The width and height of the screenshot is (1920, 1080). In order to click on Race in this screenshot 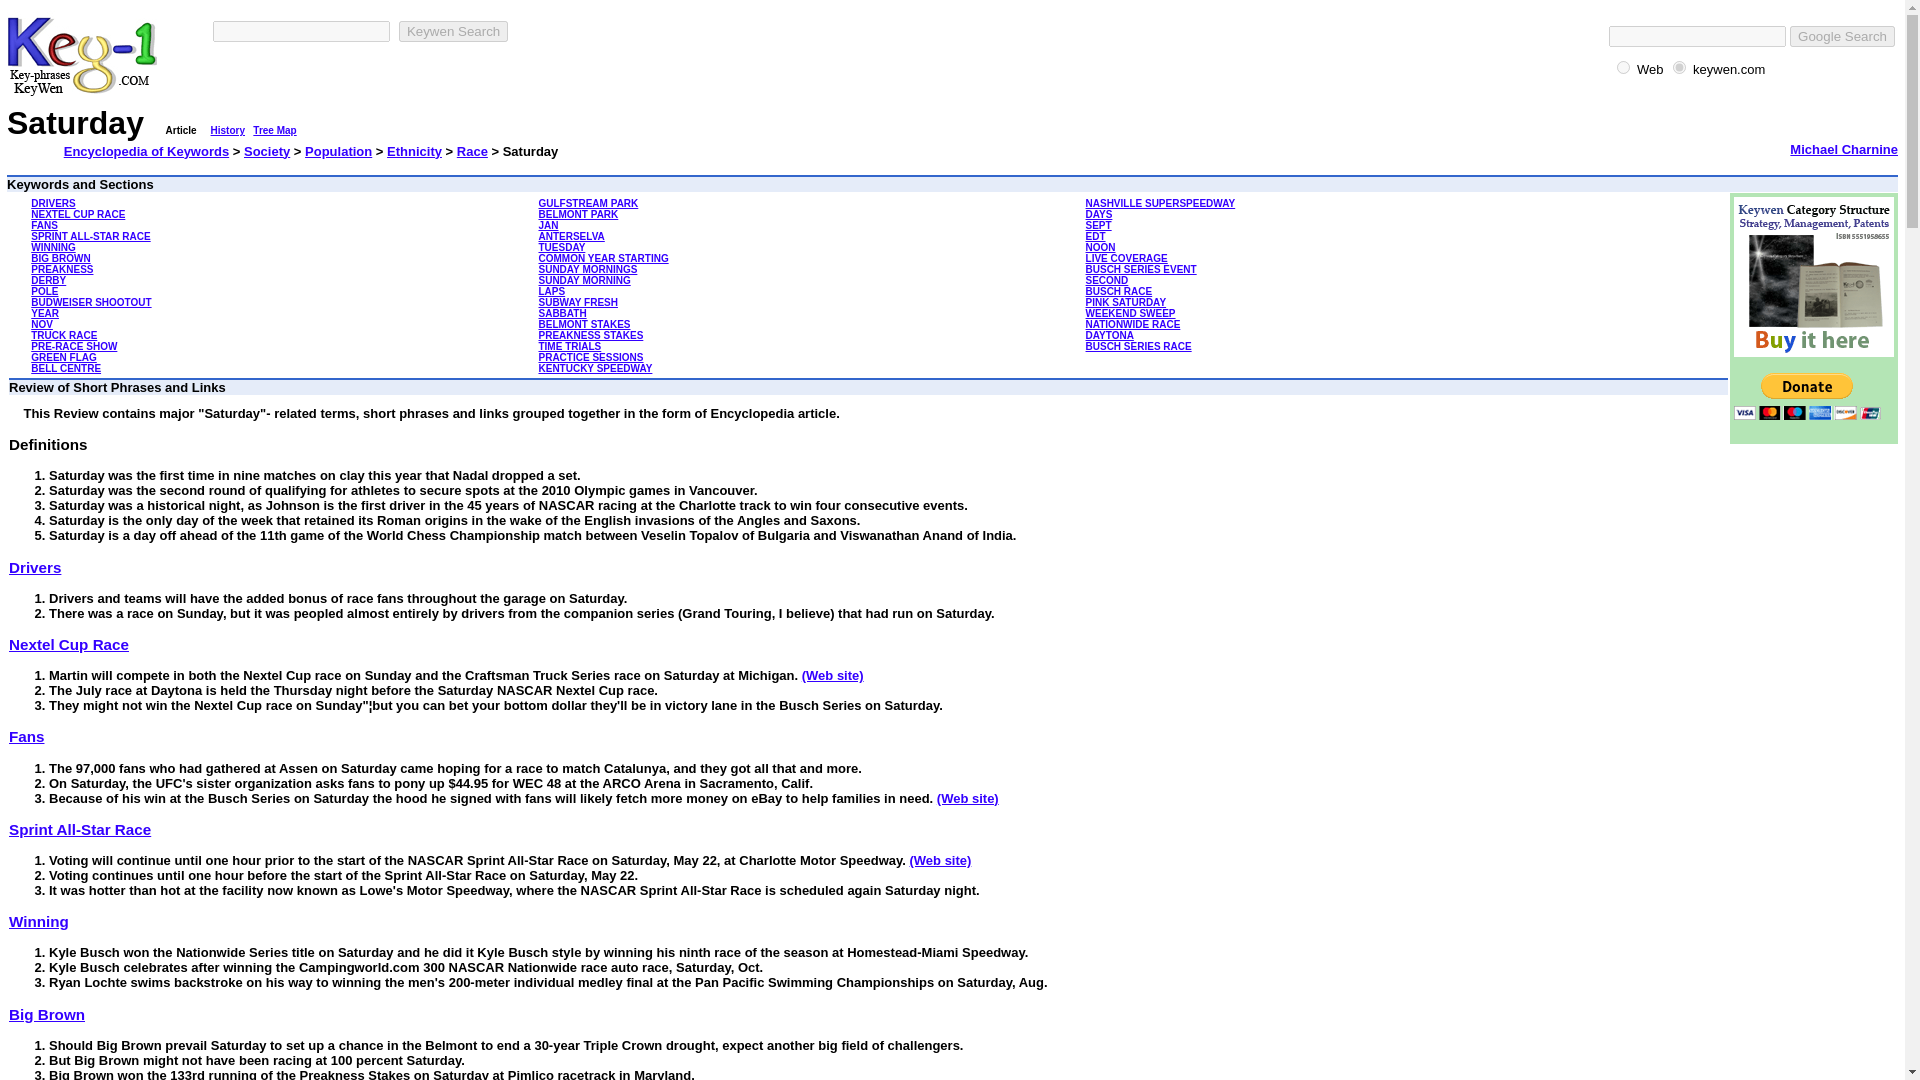, I will do `click(472, 150)`.